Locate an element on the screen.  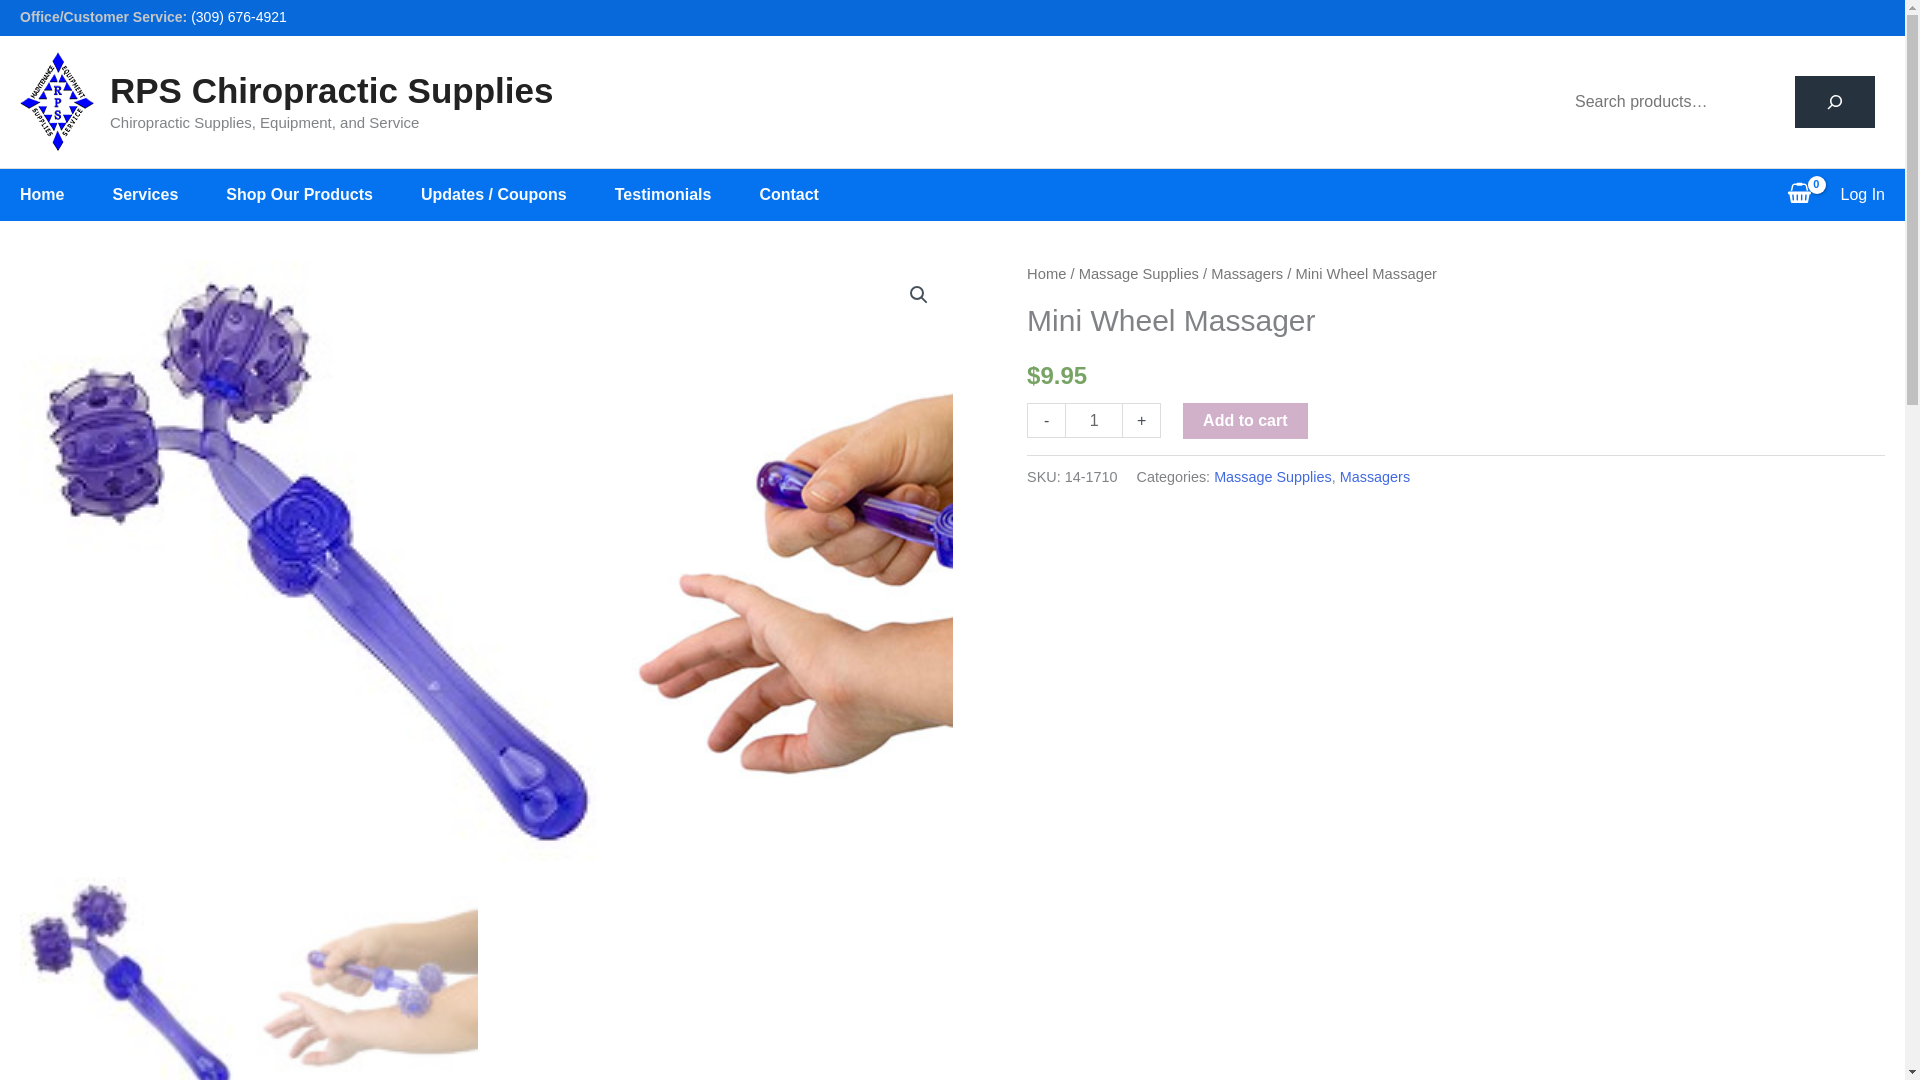
RPS Chiropractic Supplies is located at coordinates (330, 90).